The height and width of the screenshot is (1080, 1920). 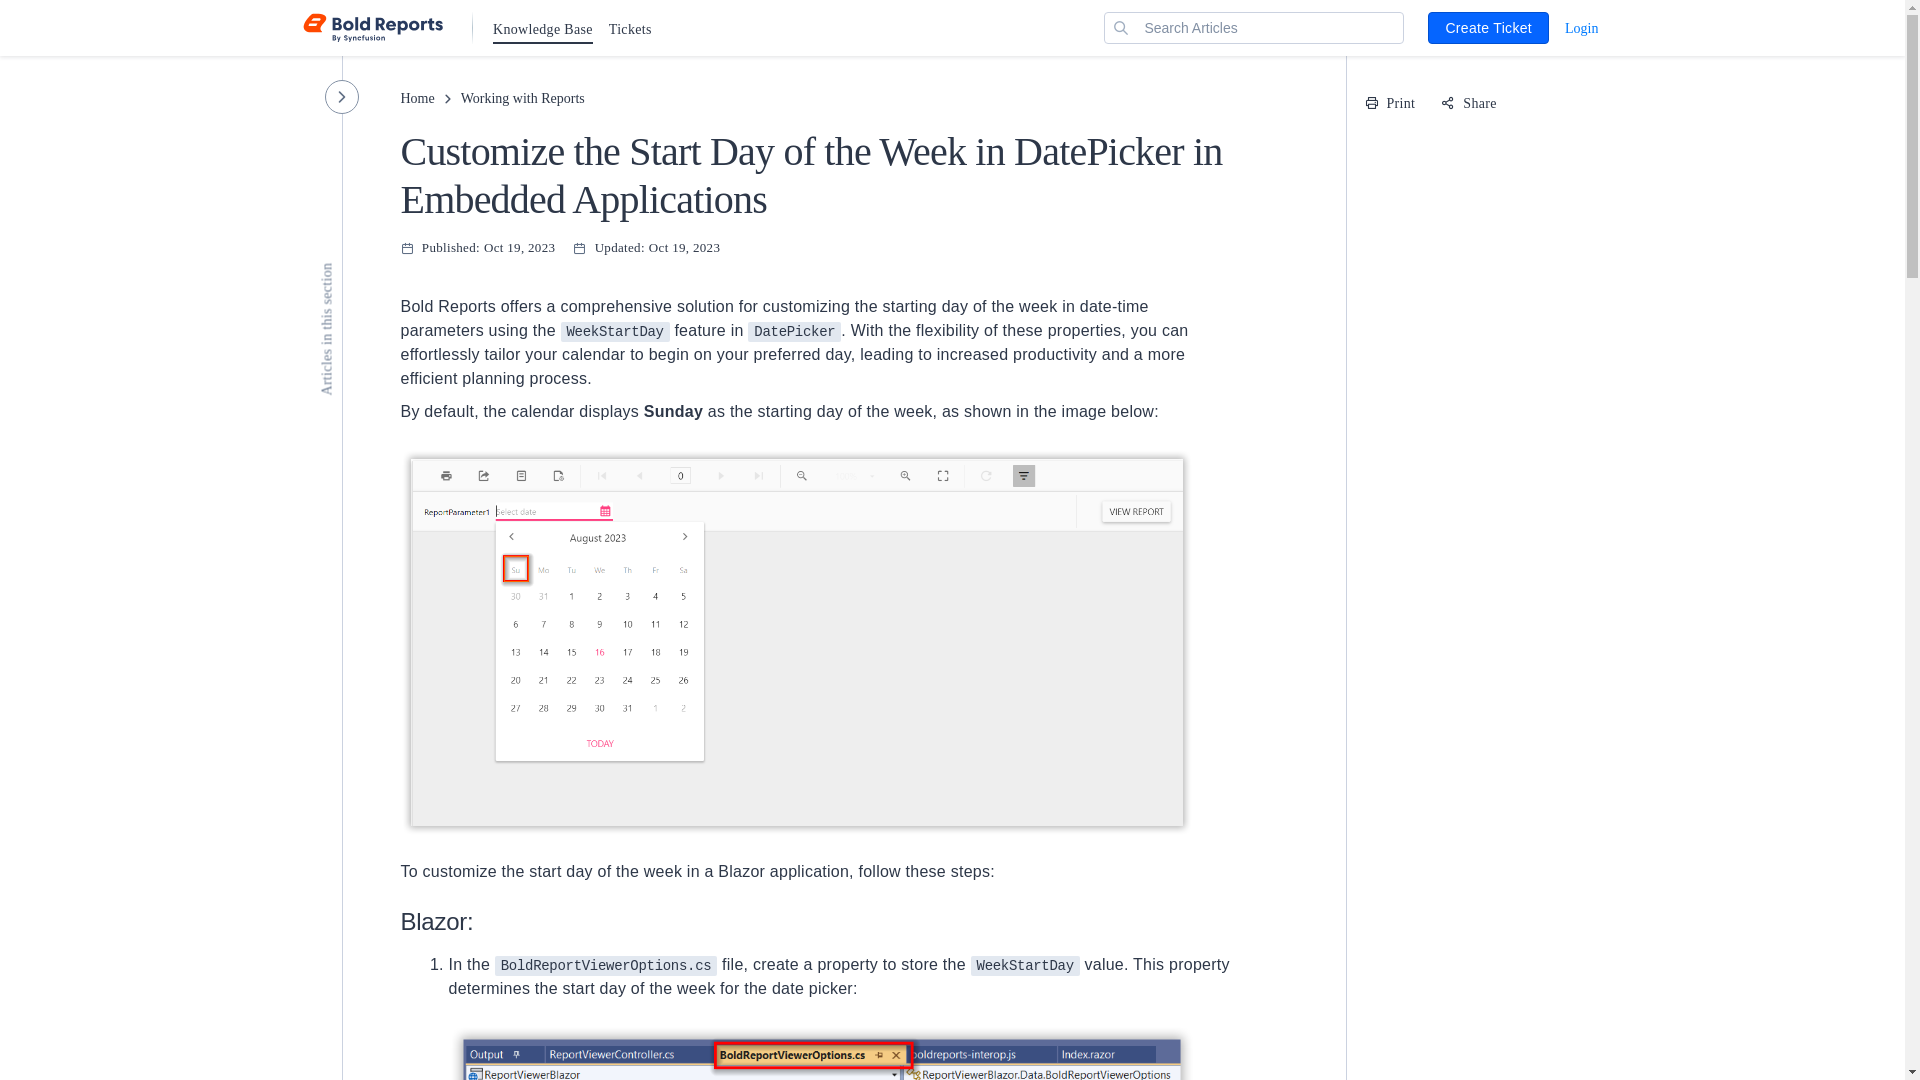 What do you see at coordinates (416, 100) in the screenshot?
I see `Home` at bounding box center [416, 100].